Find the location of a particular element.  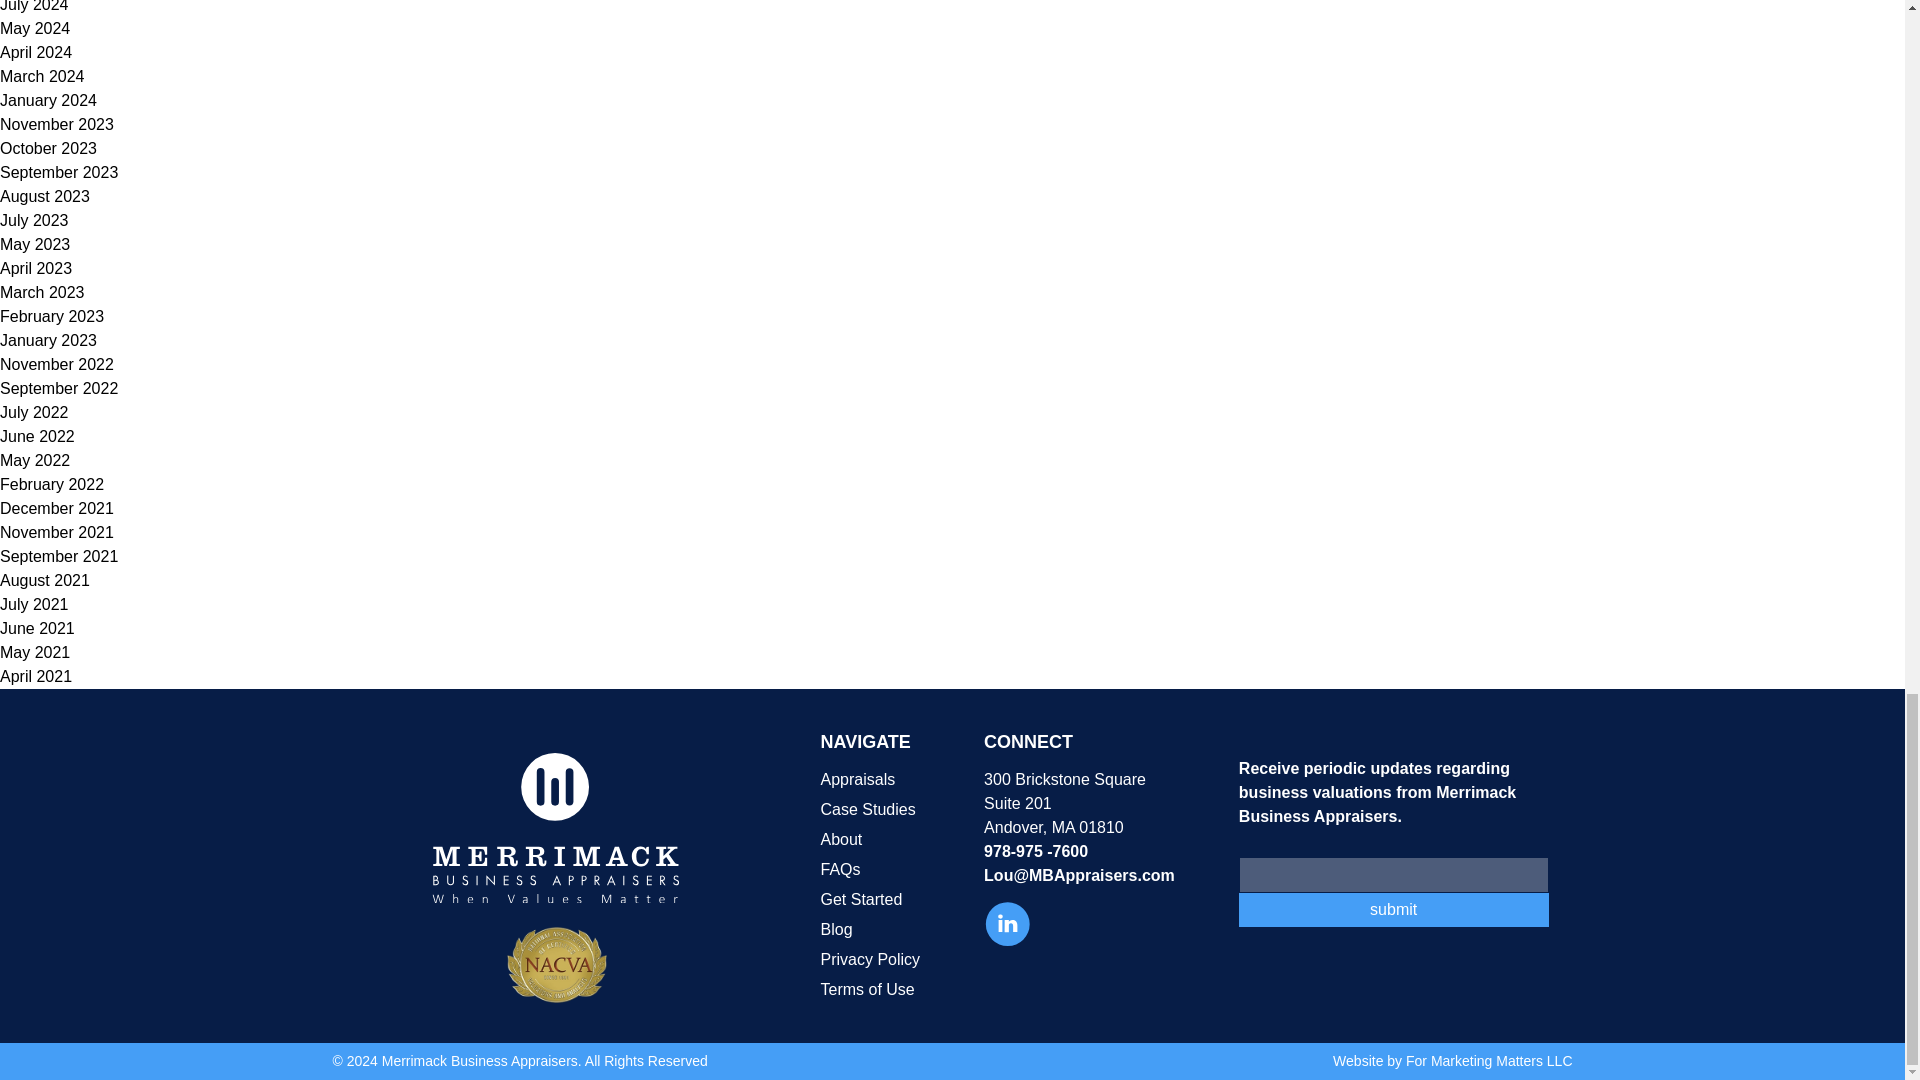

May 2024 is located at coordinates (34, 28).